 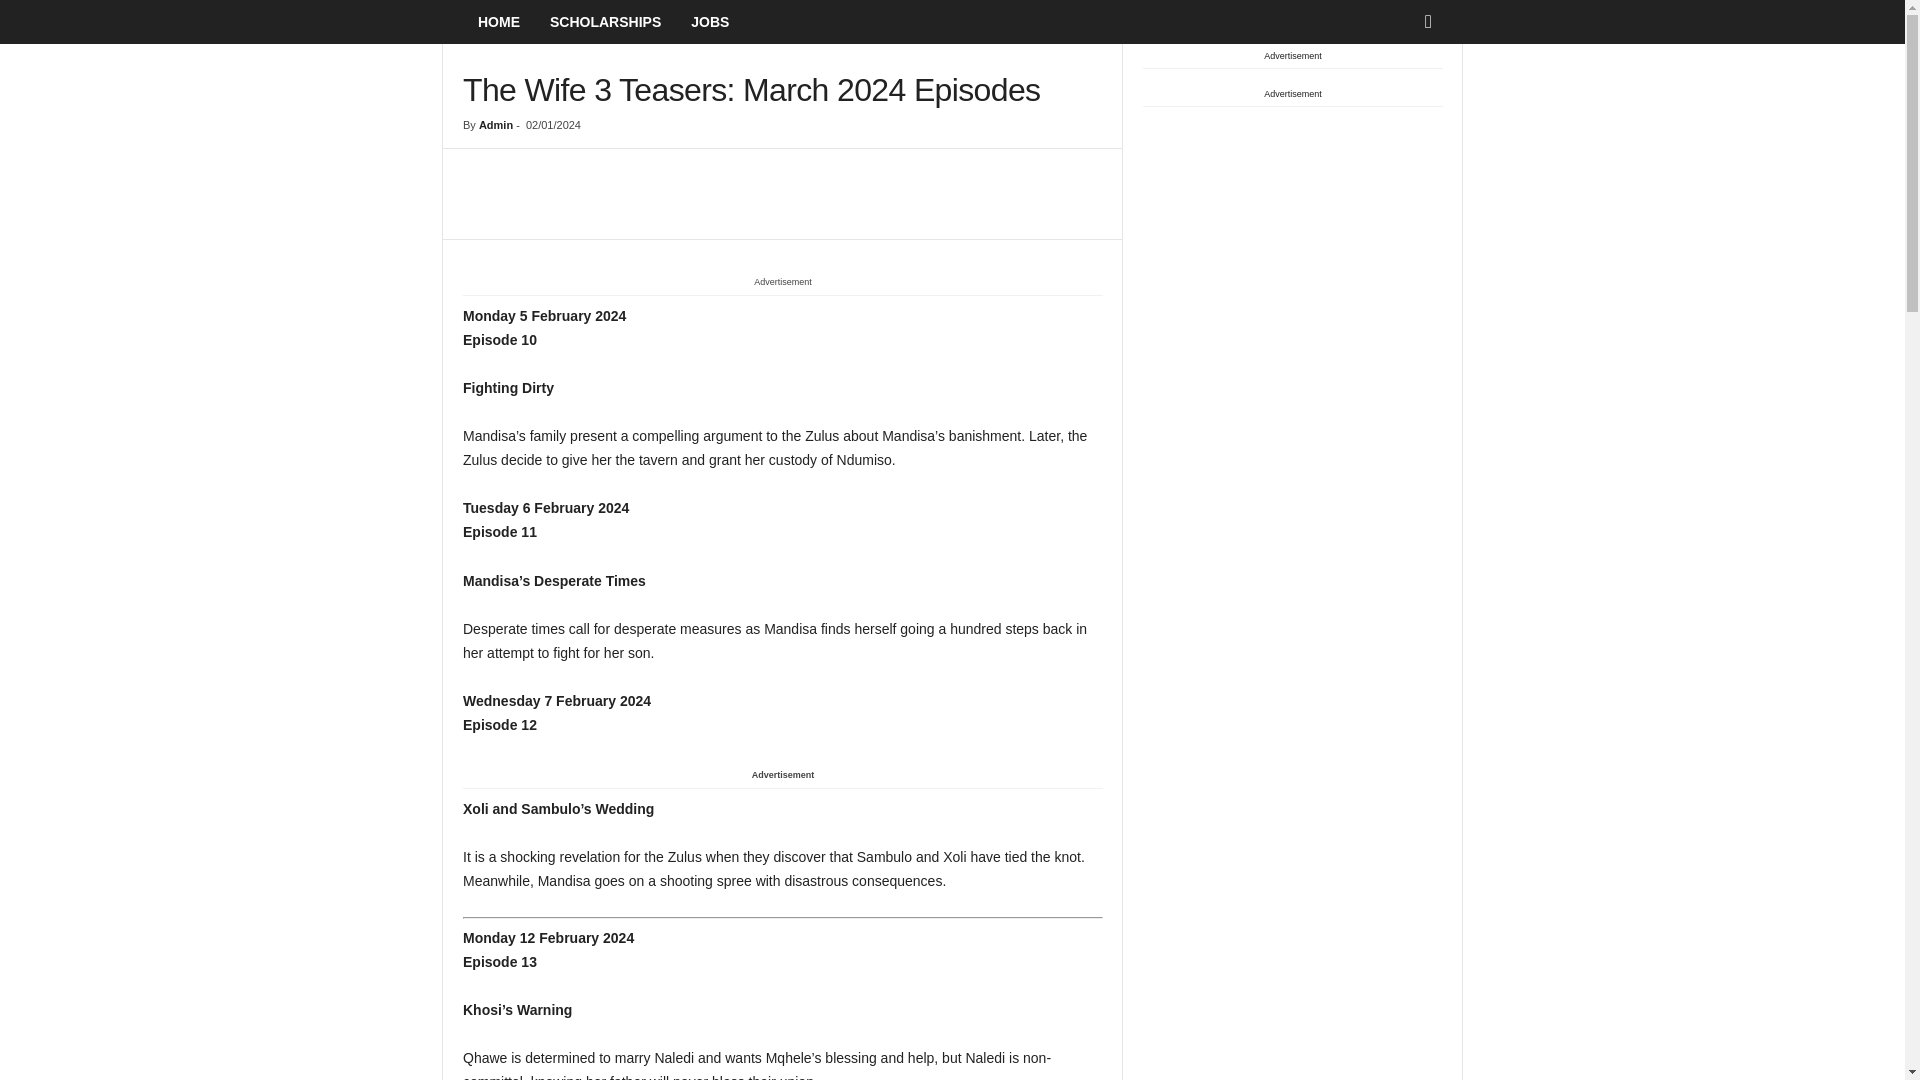 What do you see at coordinates (495, 124) in the screenshot?
I see `Admin` at bounding box center [495, 124].